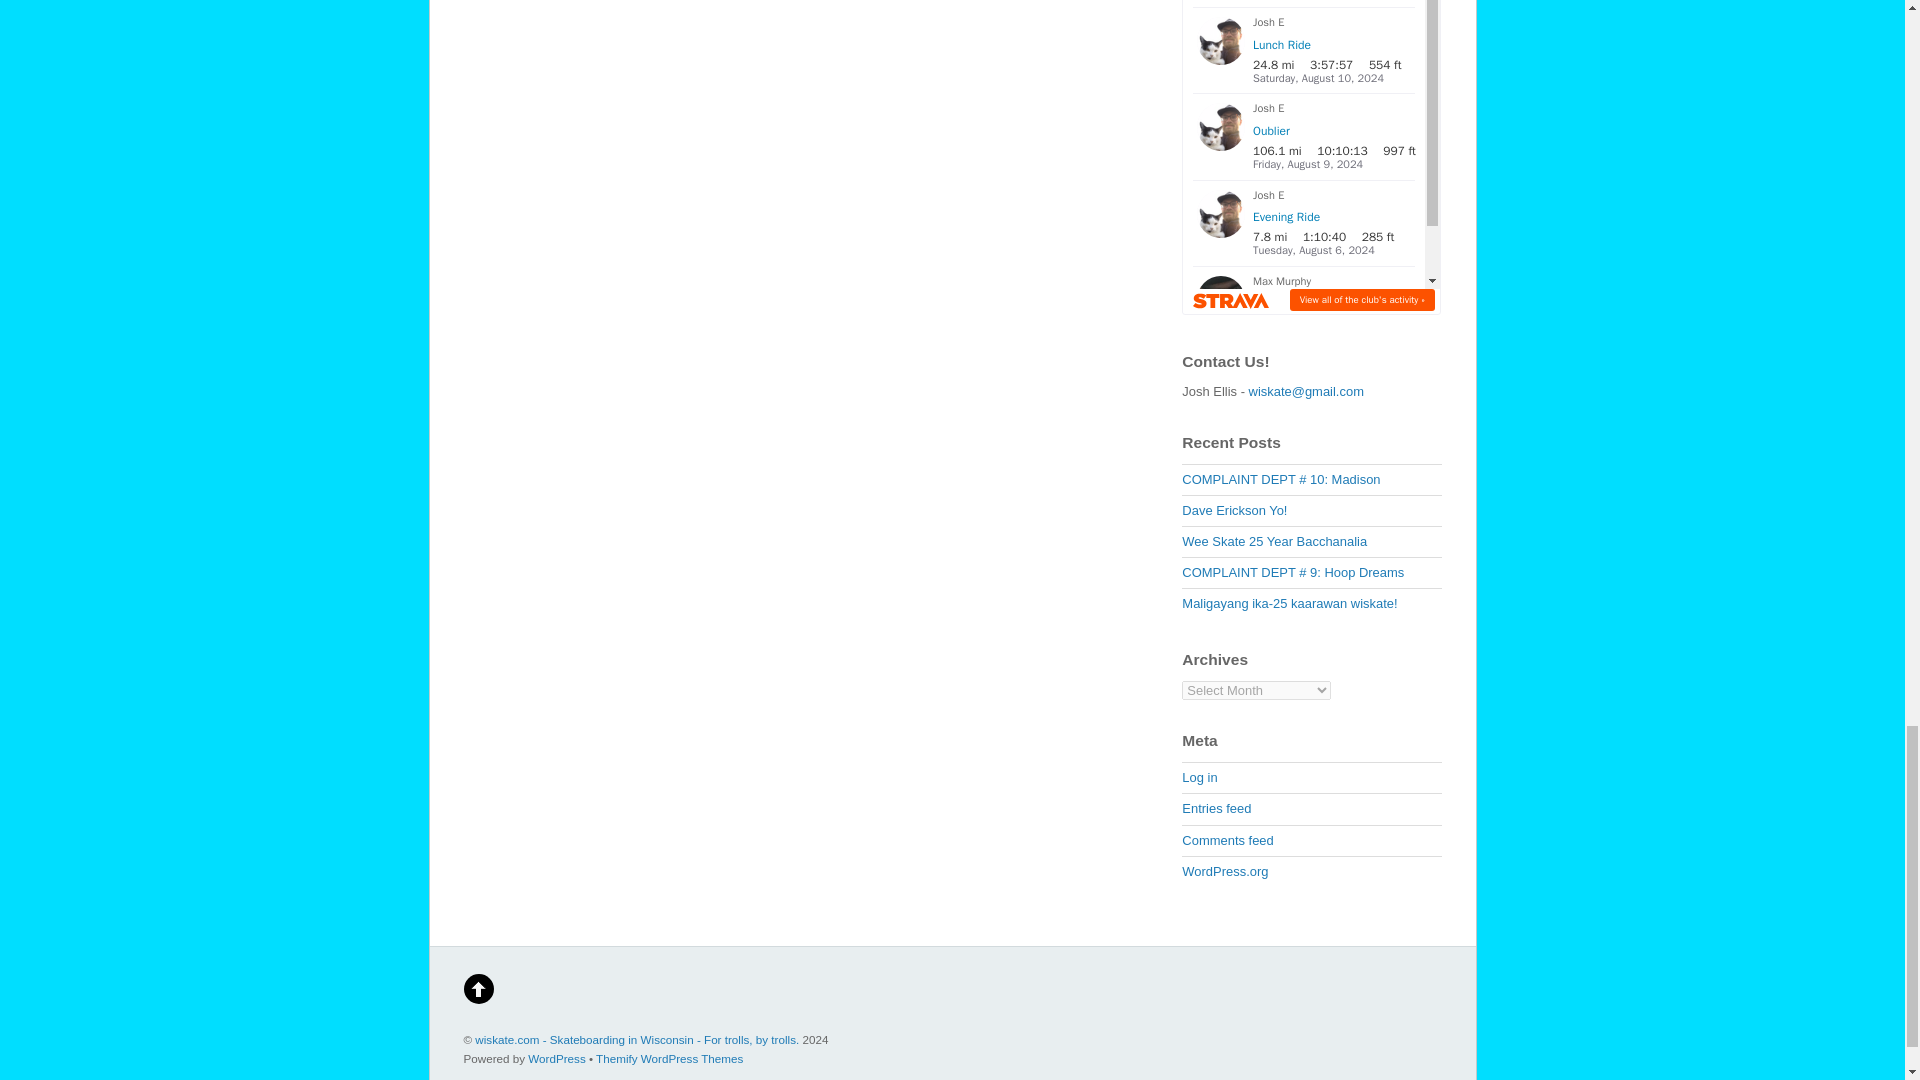 Image resolution: width=1920 pixels, height=1080 pixels. I want to click on WordPress, so click(556, 1058).